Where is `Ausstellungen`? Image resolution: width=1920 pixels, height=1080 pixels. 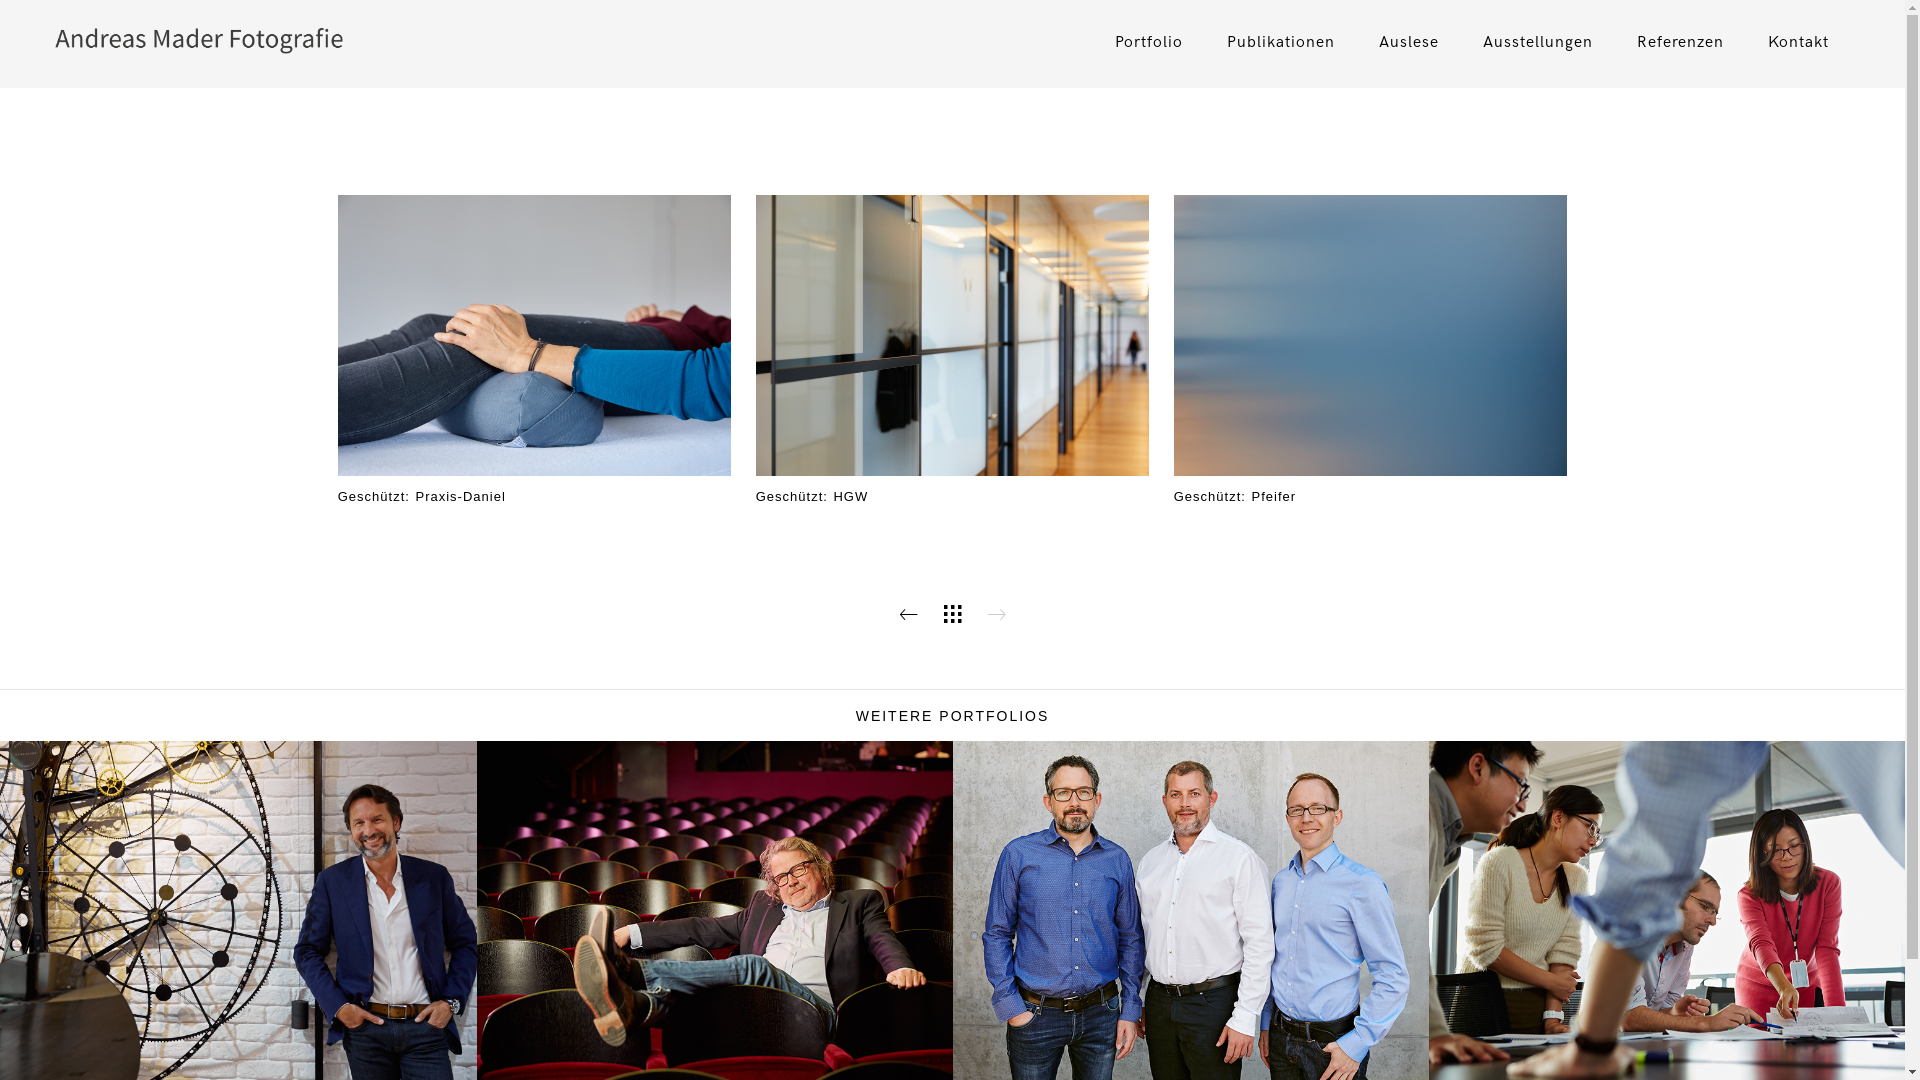
Ausstellungen is located at coordinates (1538, 42).